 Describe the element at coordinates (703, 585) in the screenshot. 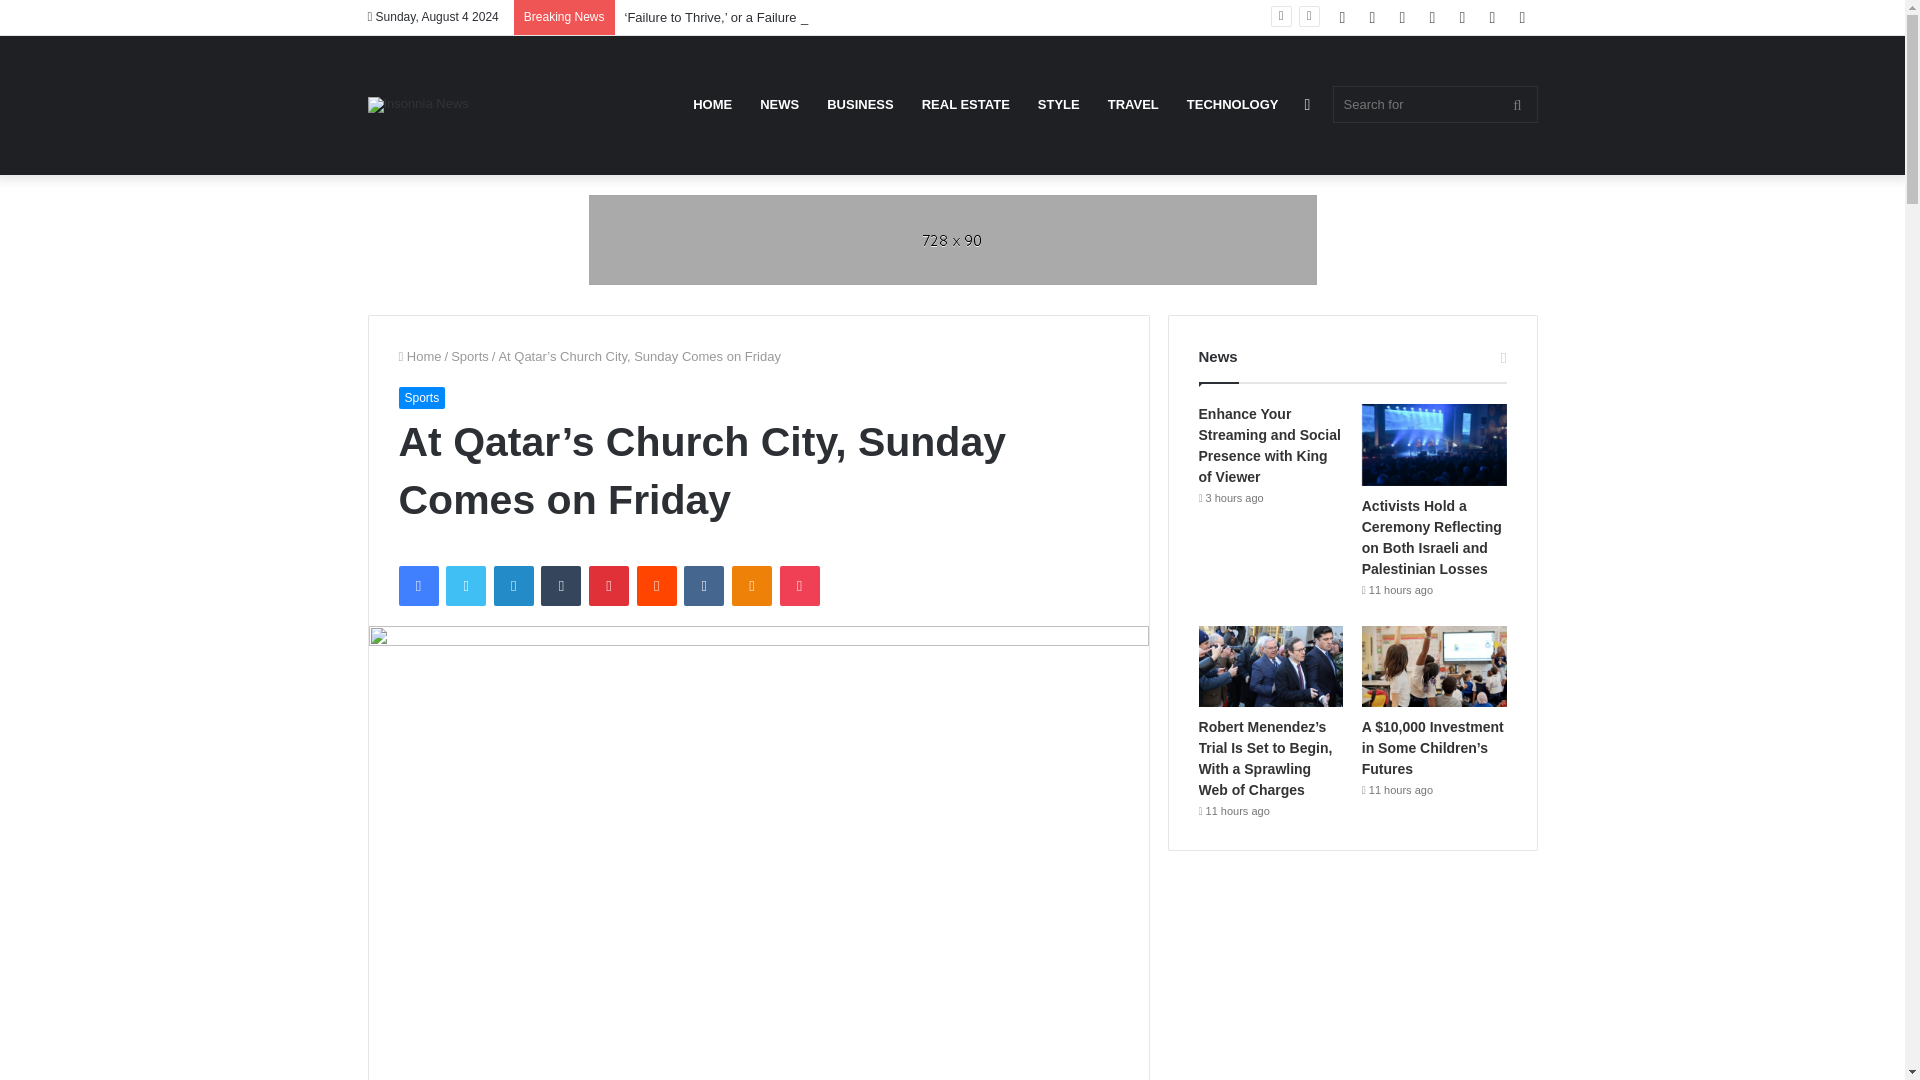

I see `VKontakte` at that location.